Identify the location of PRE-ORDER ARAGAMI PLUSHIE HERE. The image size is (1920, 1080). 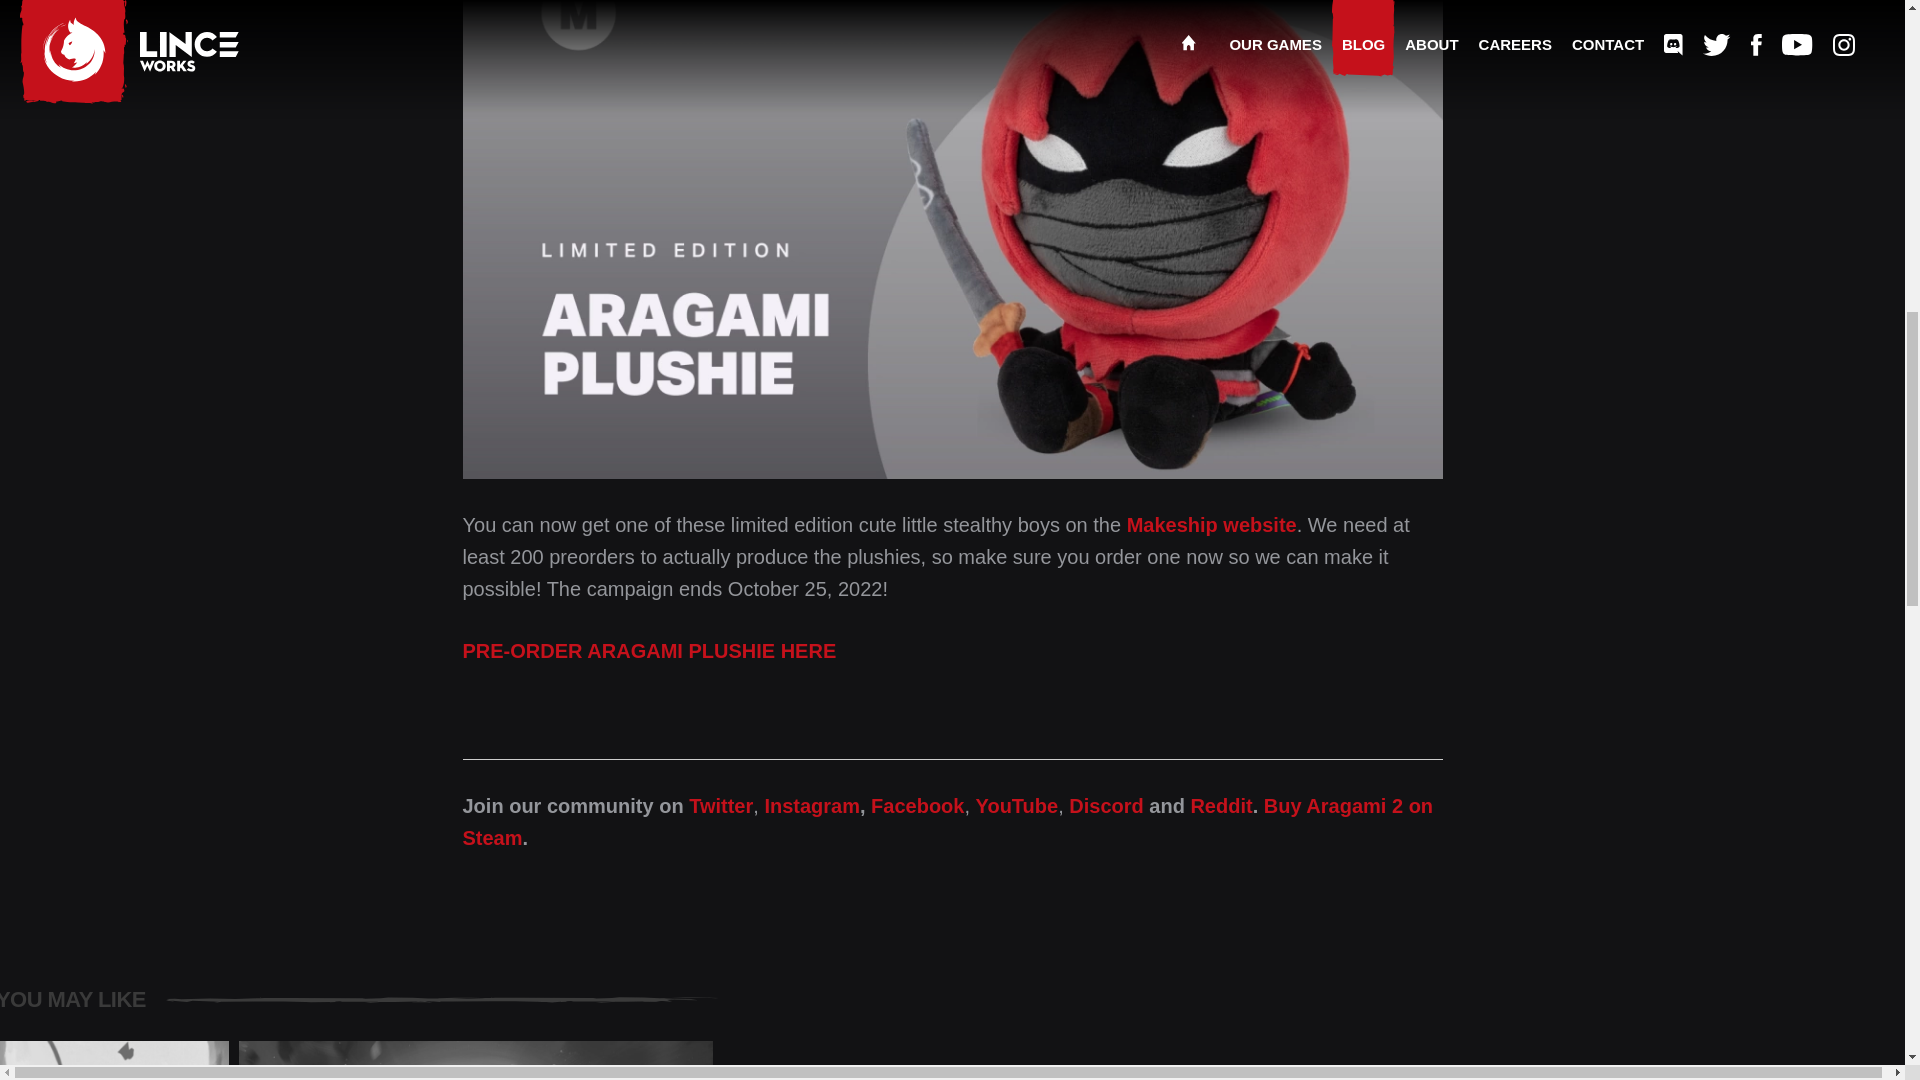
(648, 651).